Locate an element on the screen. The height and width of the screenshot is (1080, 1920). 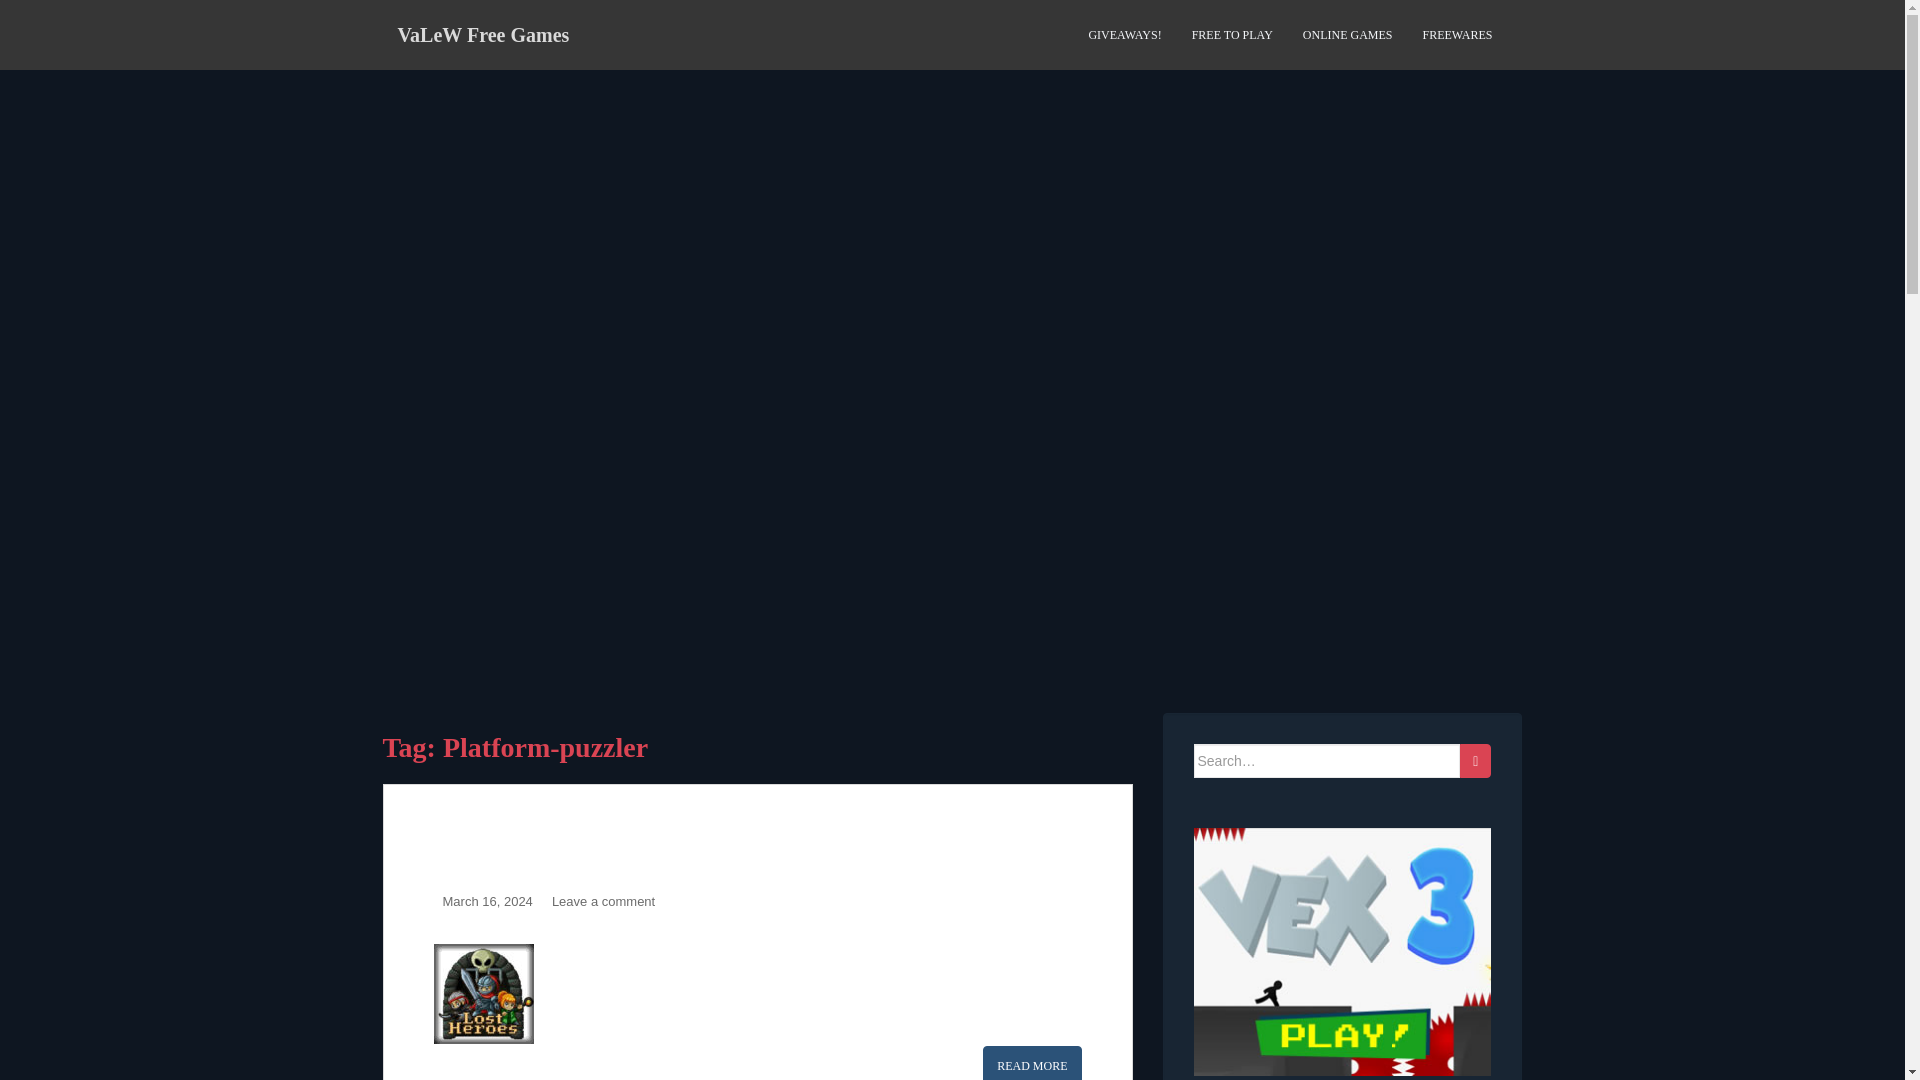
FREEWARES is located at coordinates (1456, 35).